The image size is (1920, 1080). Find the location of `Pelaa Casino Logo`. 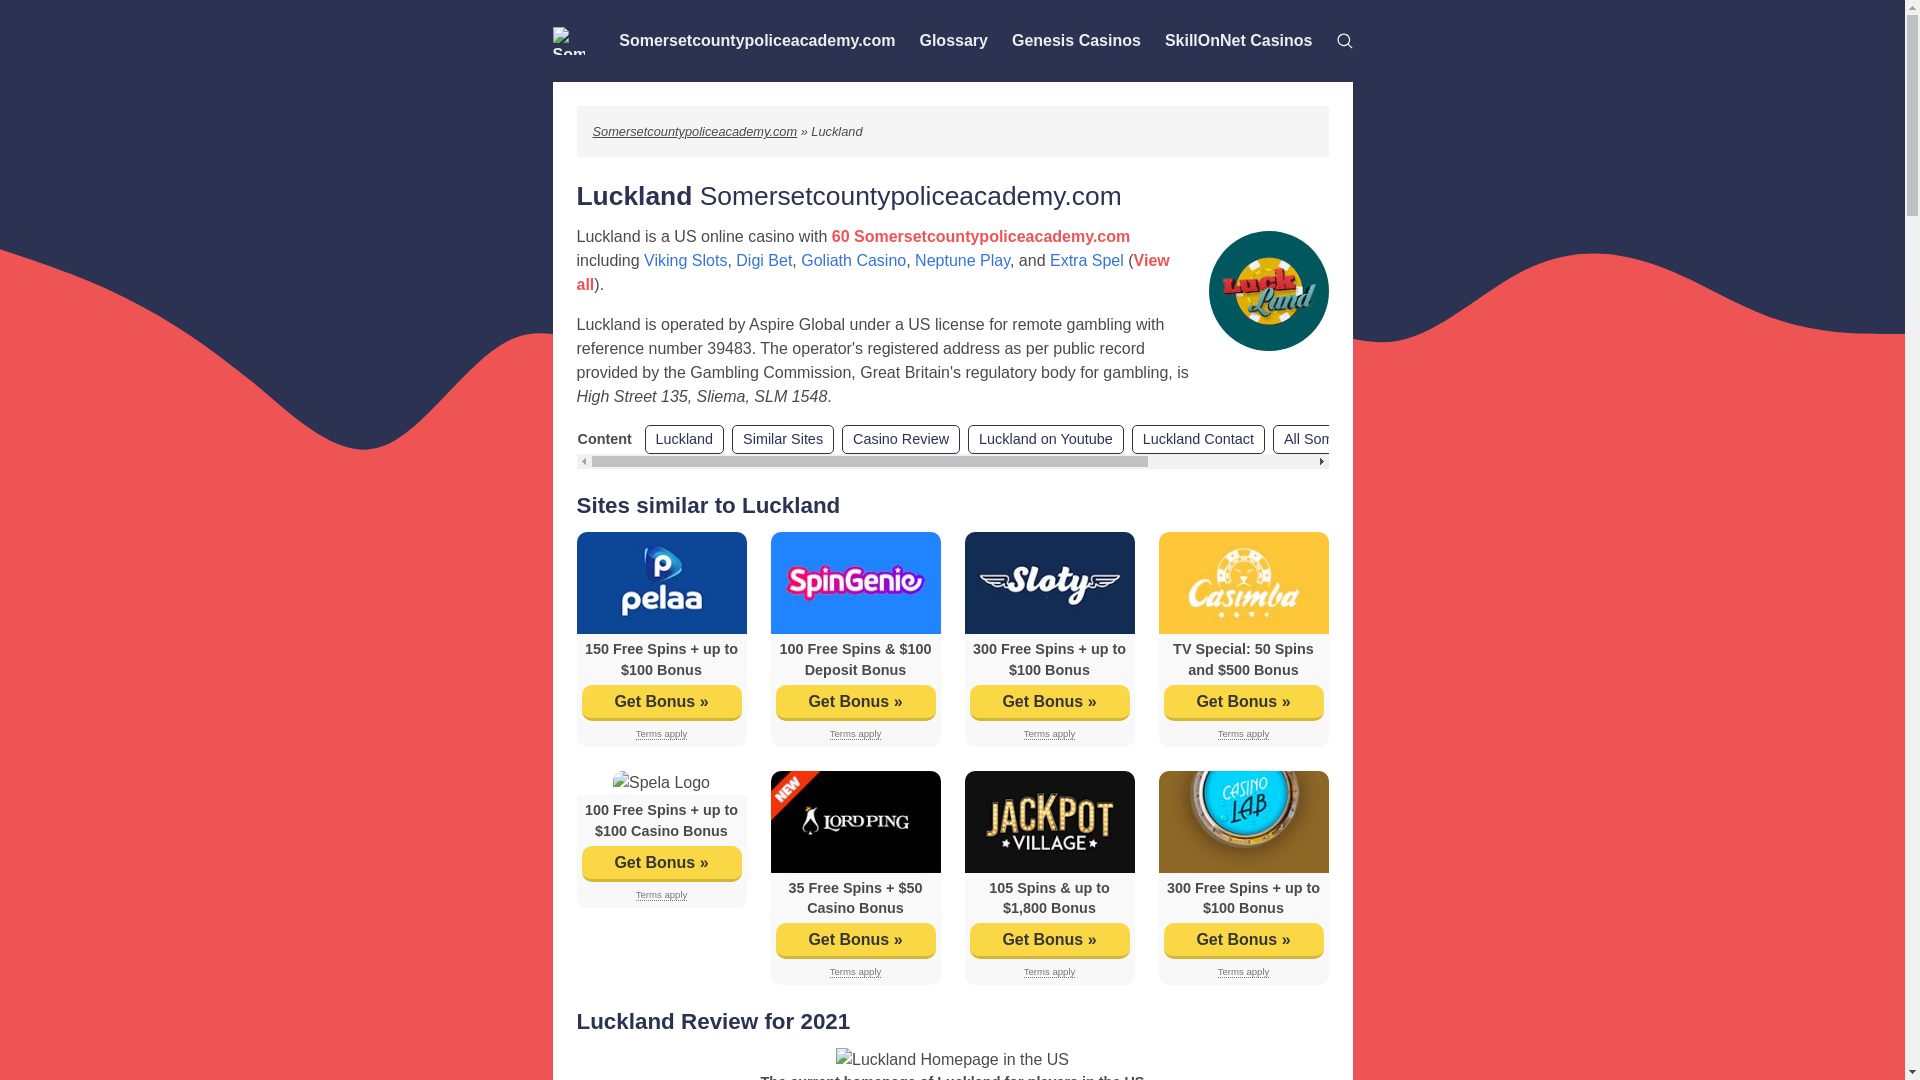

Pelaa Casino Logo is located at coordinates (661, 582).